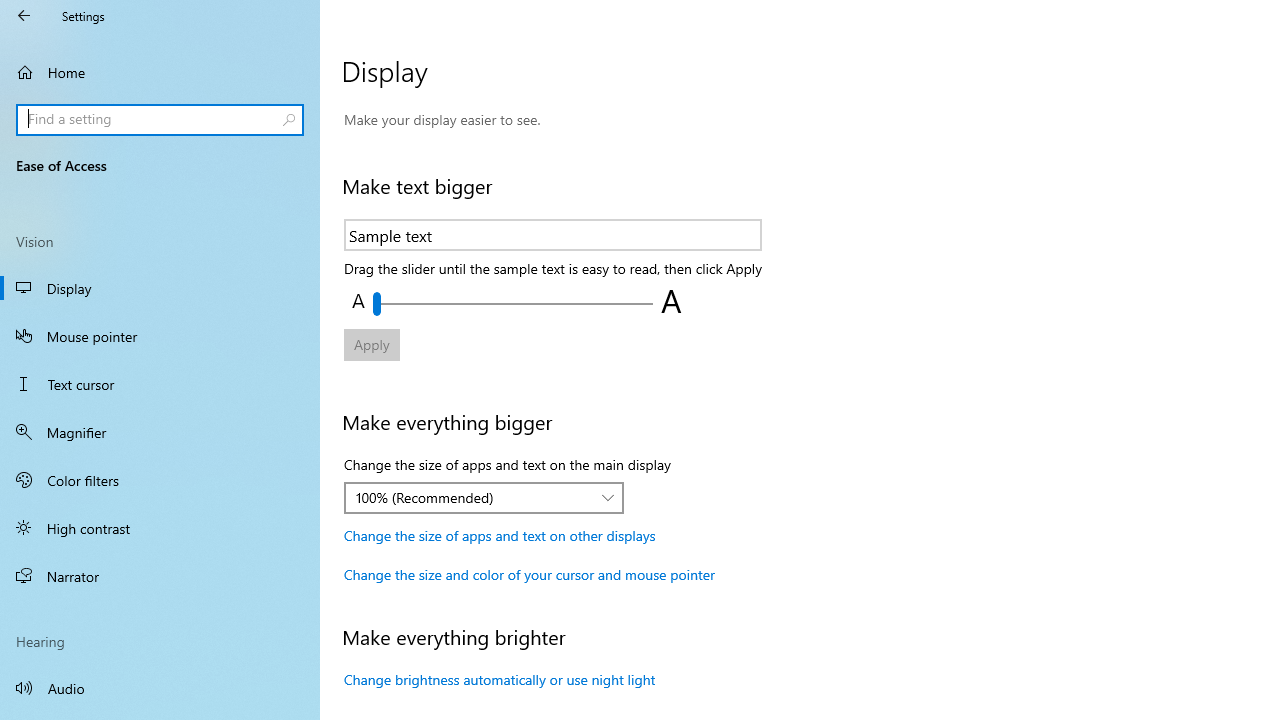 This screenshot has height=720, width=1280. What do you see at coordinates (500, 536) in the screenshot?
I see `Change the size of apps and text on other displays` at bounding box center [500, 536].